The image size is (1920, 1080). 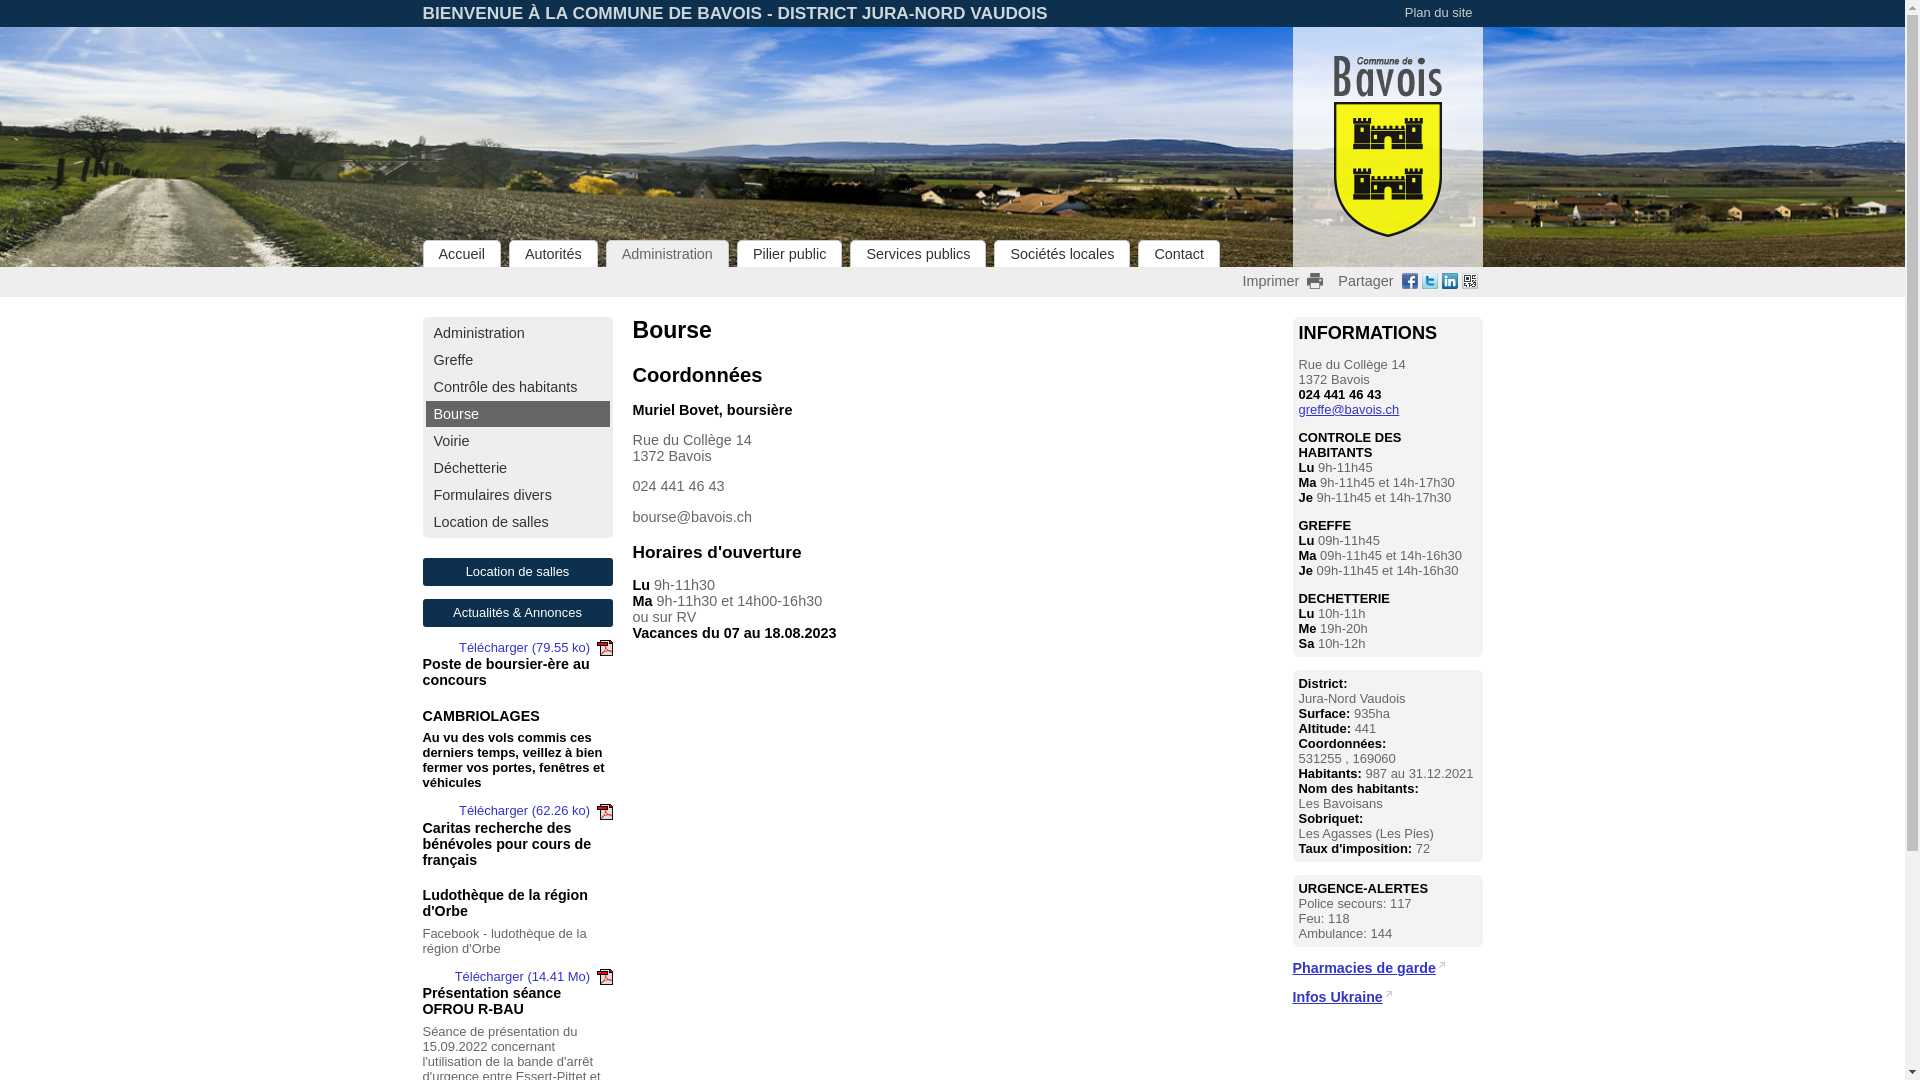 What do you see at coordinates (1315, 281) in the screenshot?
I see `Version imprimable` at bounding box center [1315, 281].